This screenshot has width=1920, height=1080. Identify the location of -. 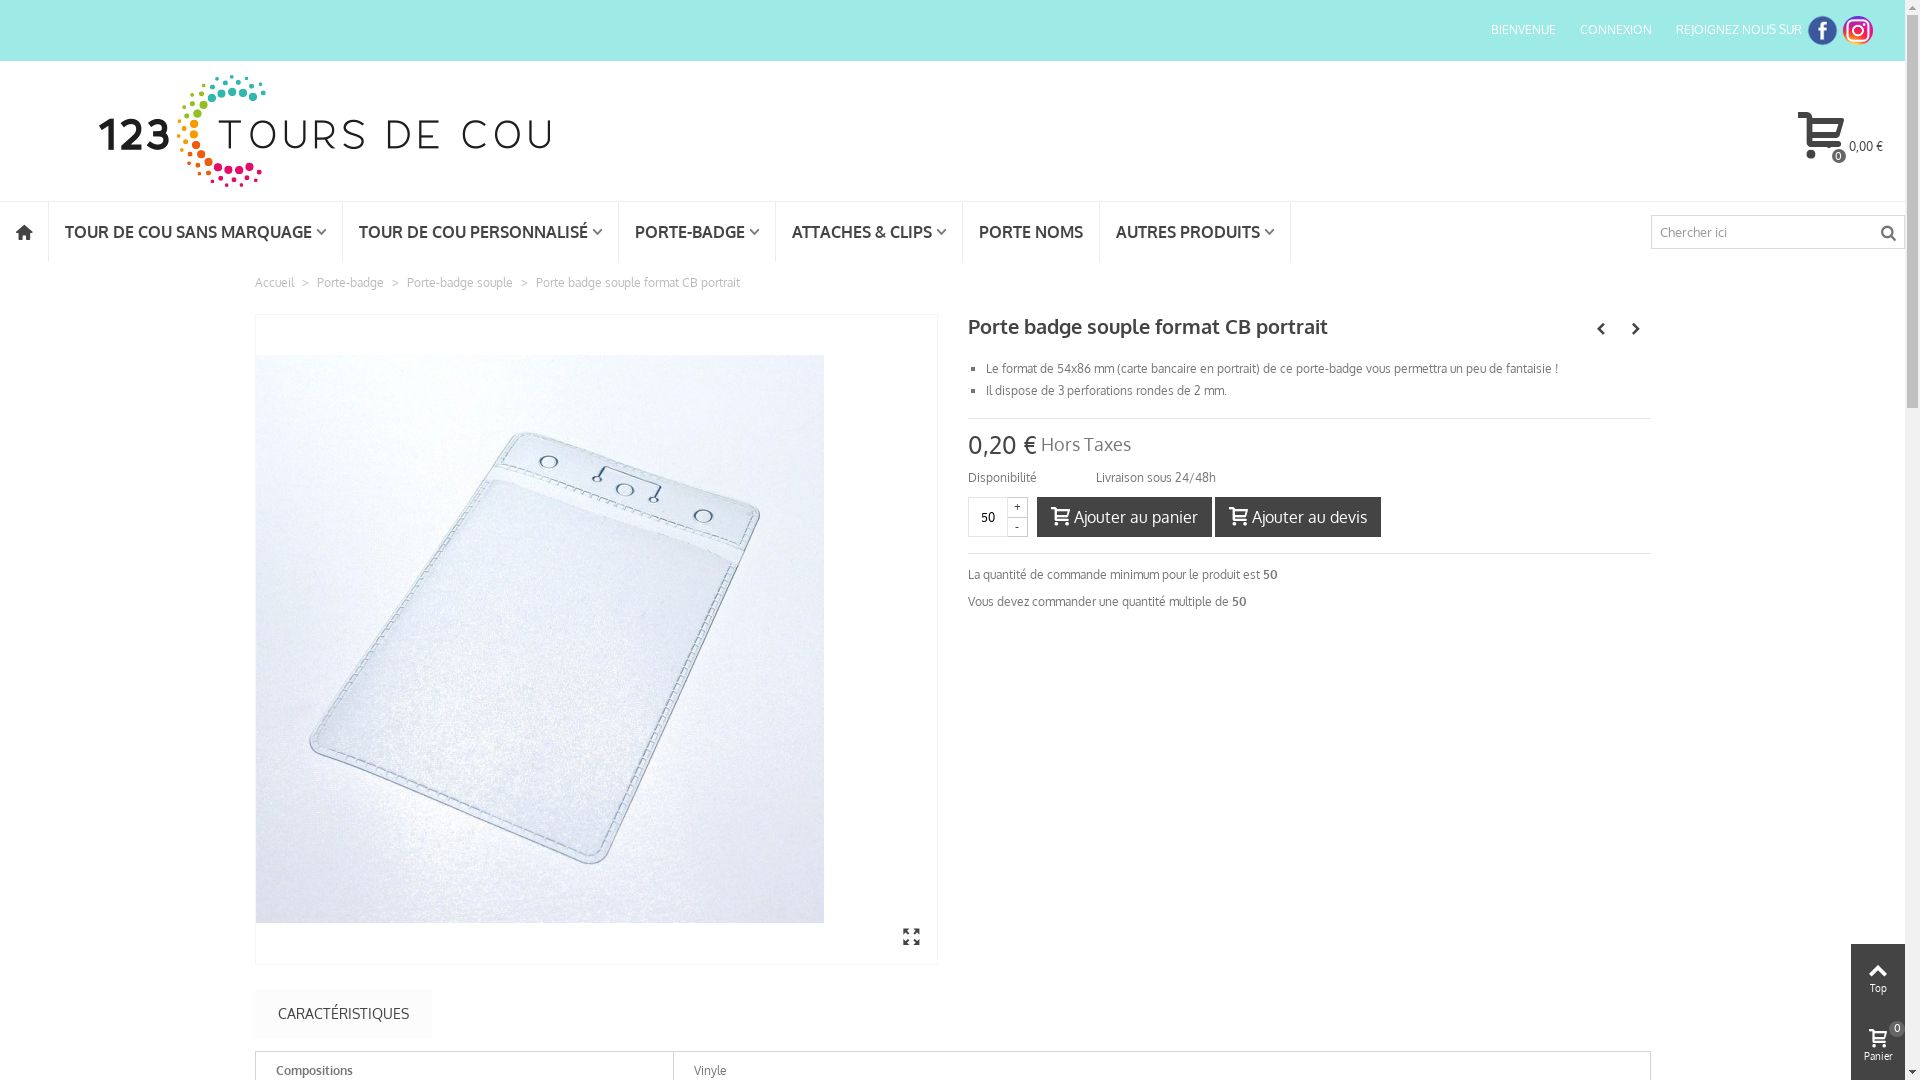
(1018, 527).